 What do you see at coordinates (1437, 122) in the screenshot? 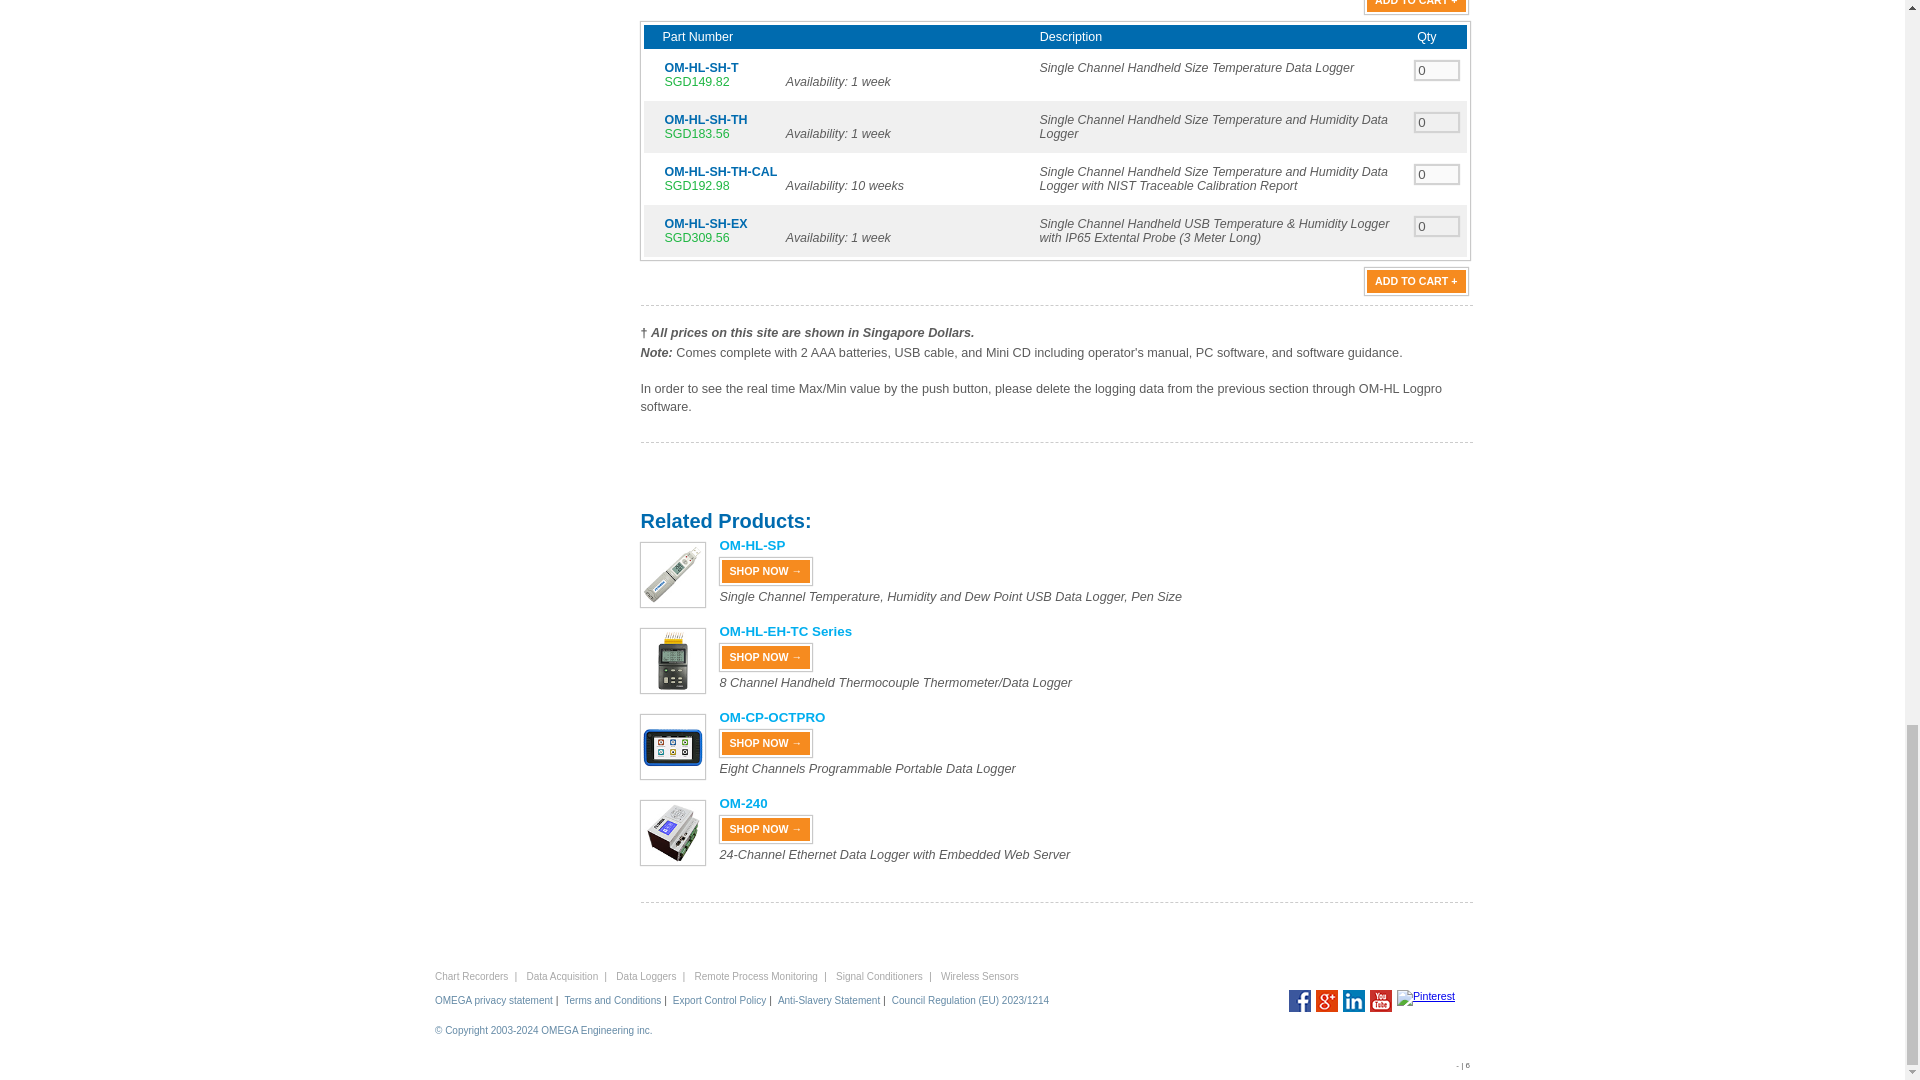
I see `0` at bounding box center [1437, 122].